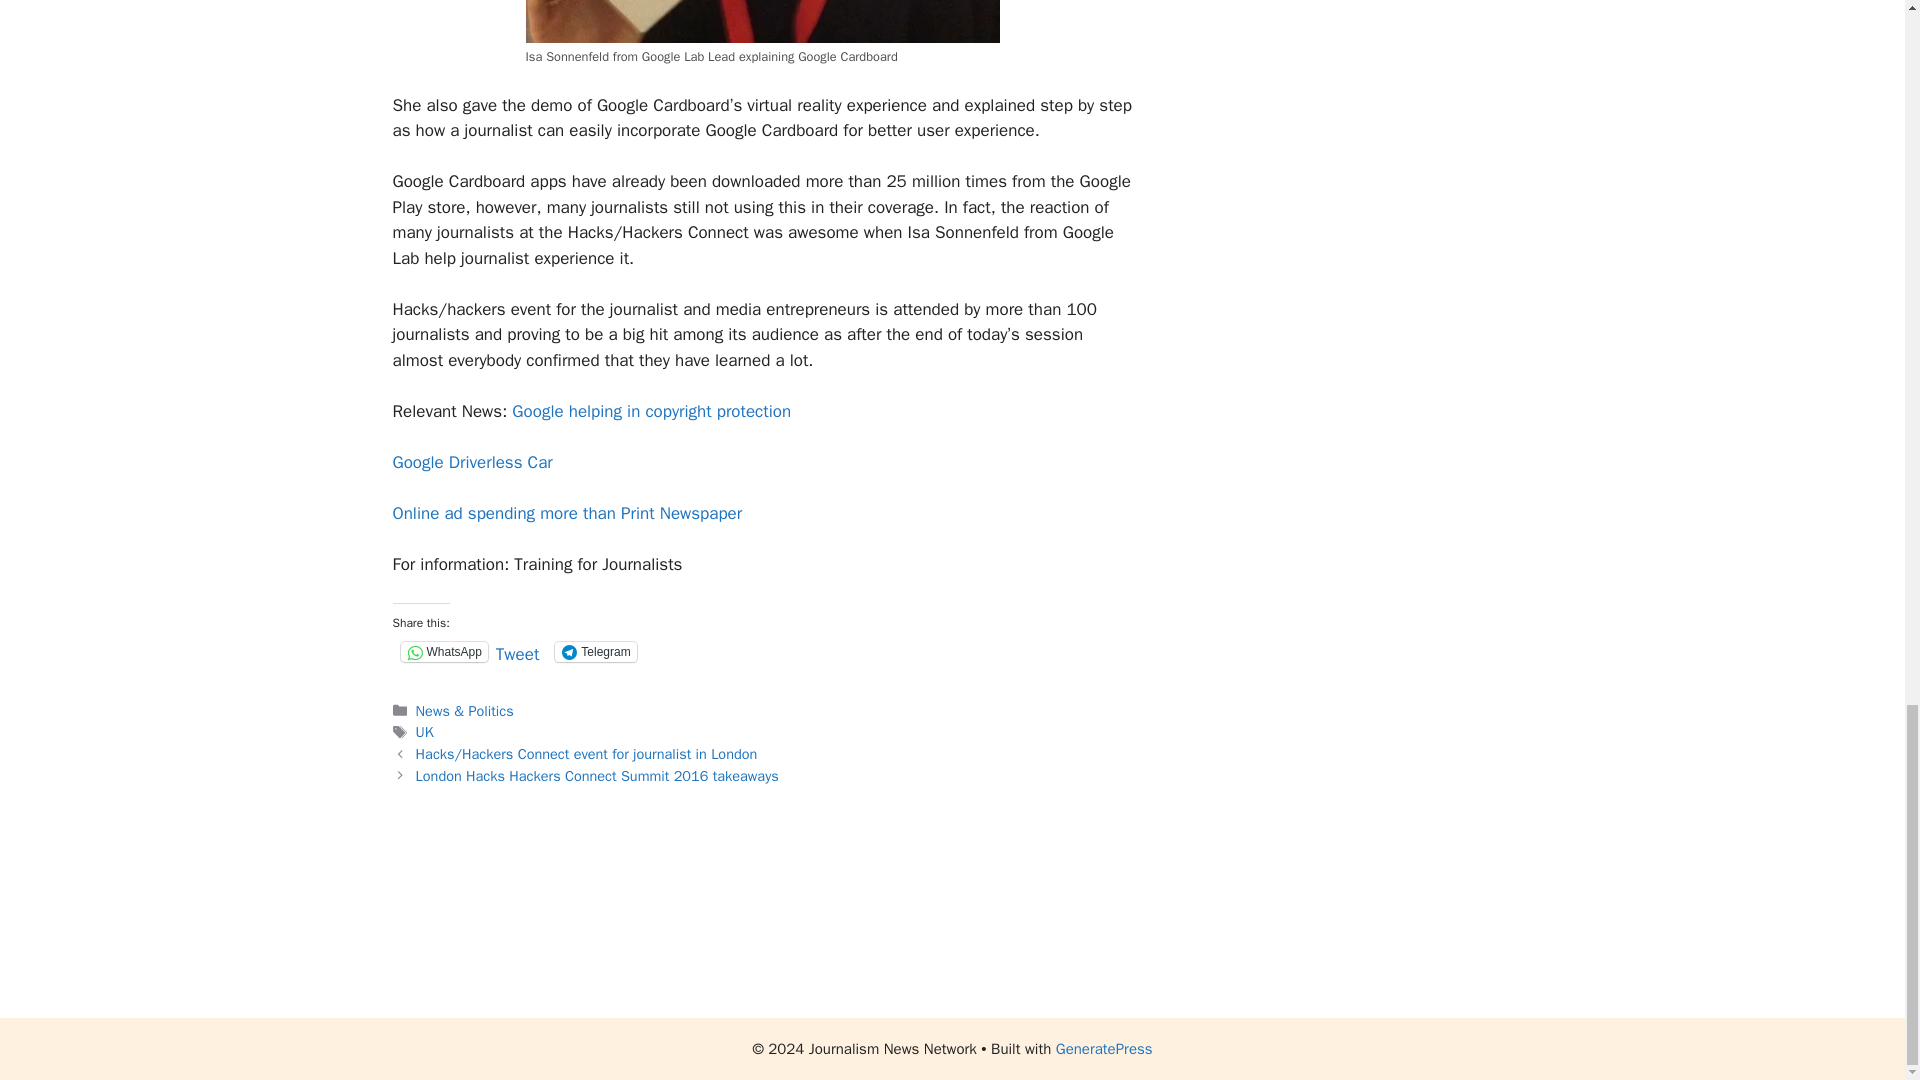 This screenshot has width=1920, height=1080. I want to click on Google Driverless Car, so click(472, 462).